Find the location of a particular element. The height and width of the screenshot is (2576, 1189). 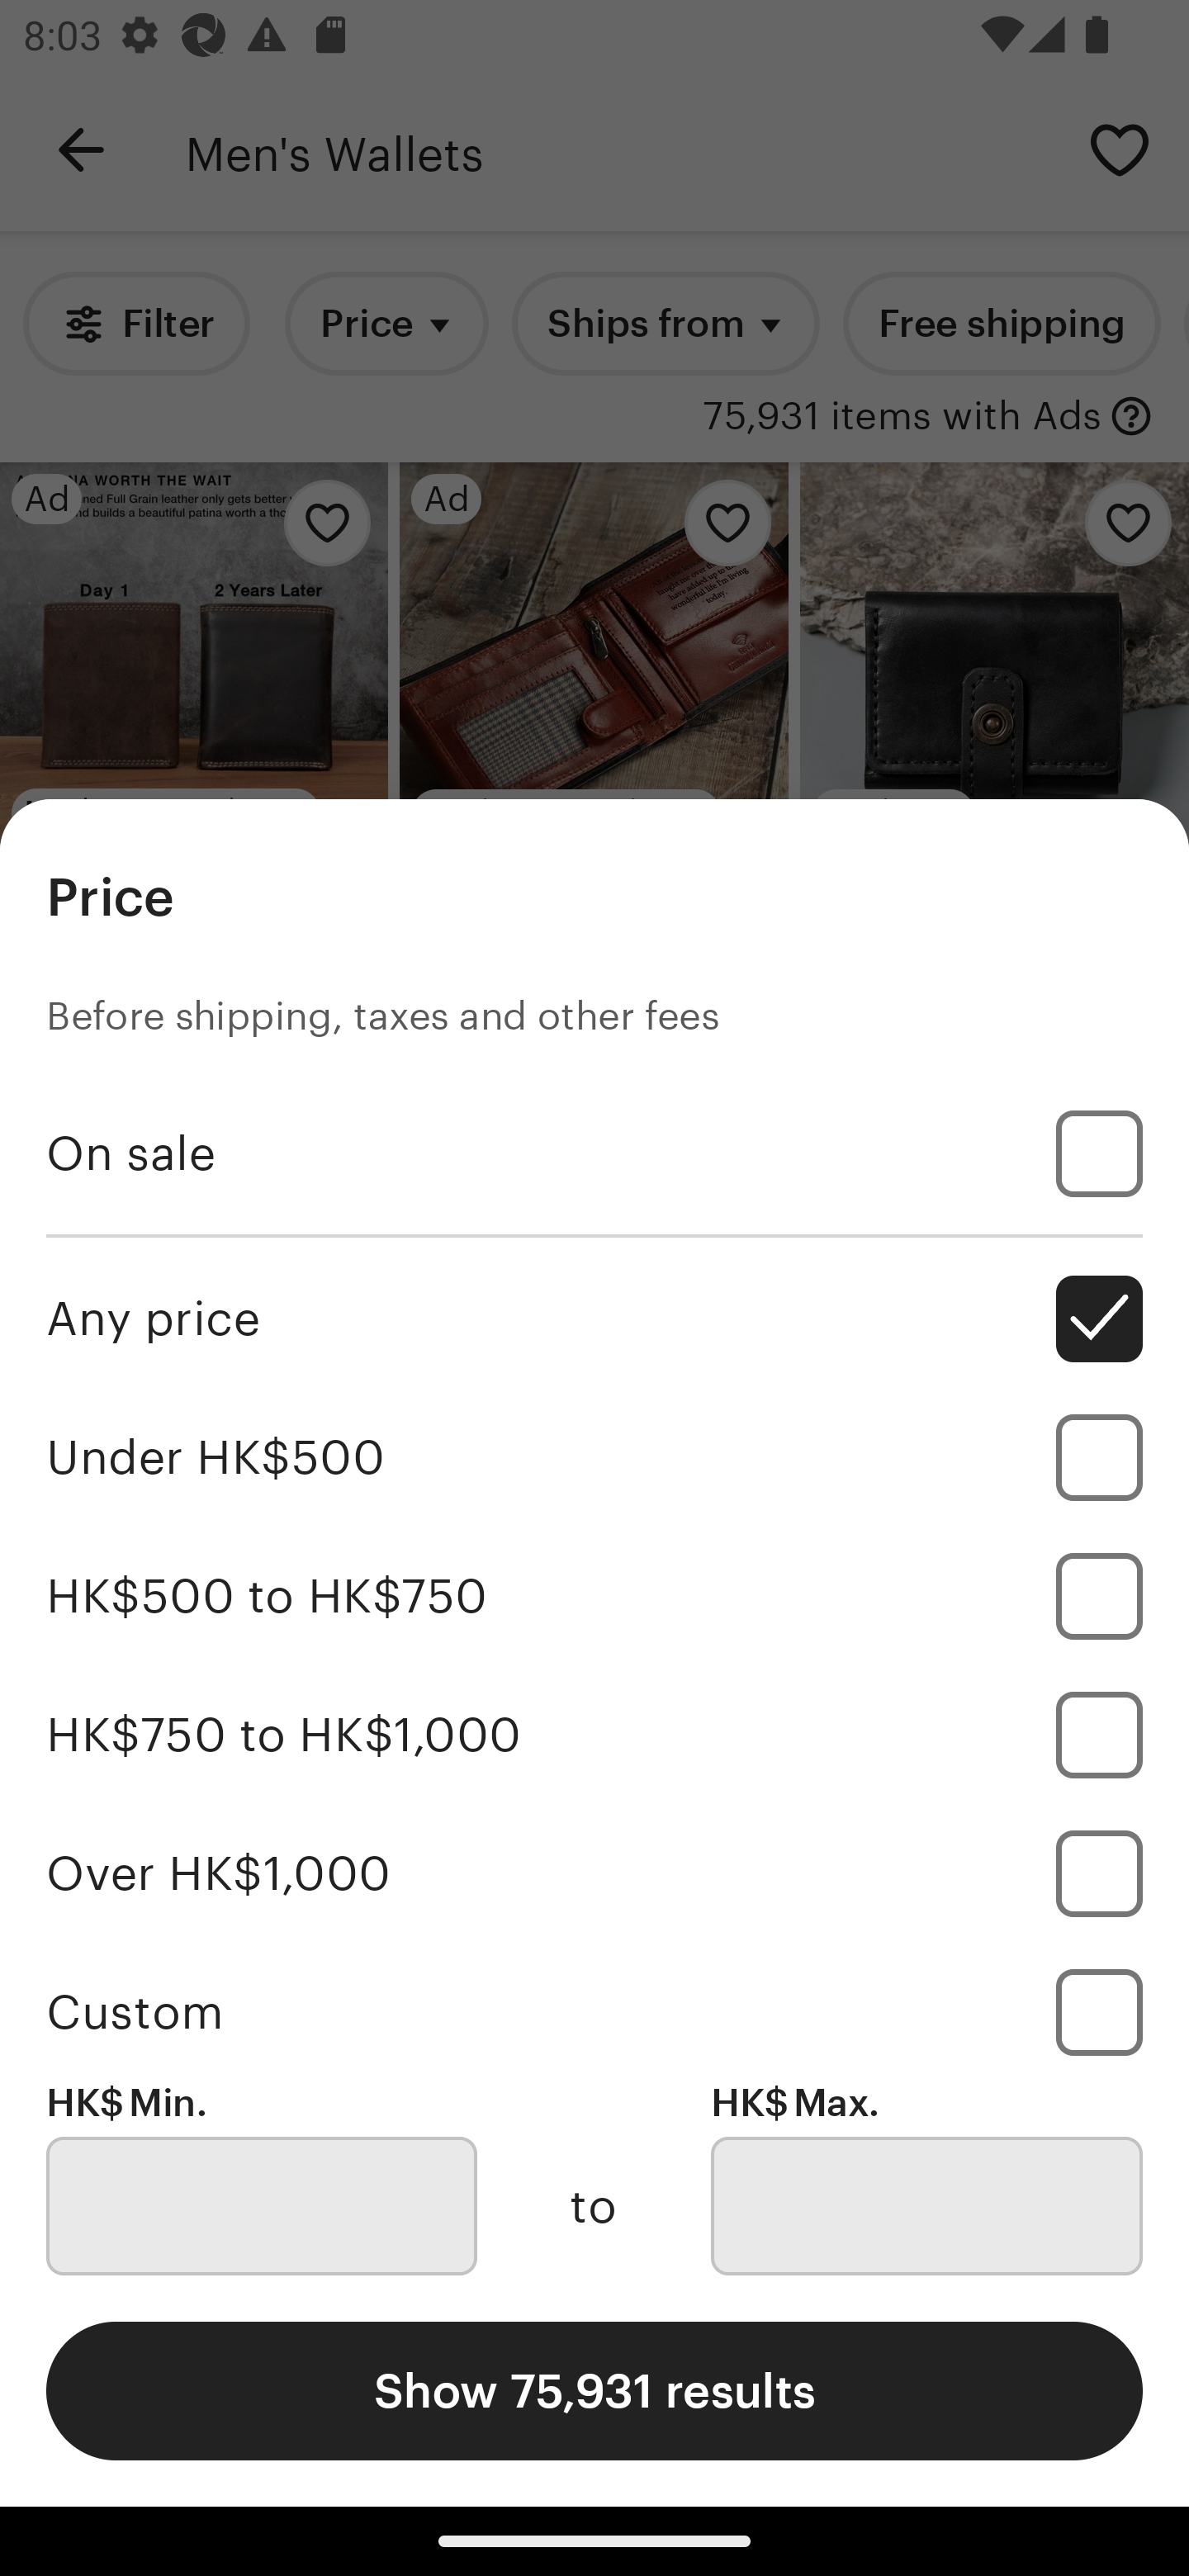

Any price is located at coordinates (594, 1319).